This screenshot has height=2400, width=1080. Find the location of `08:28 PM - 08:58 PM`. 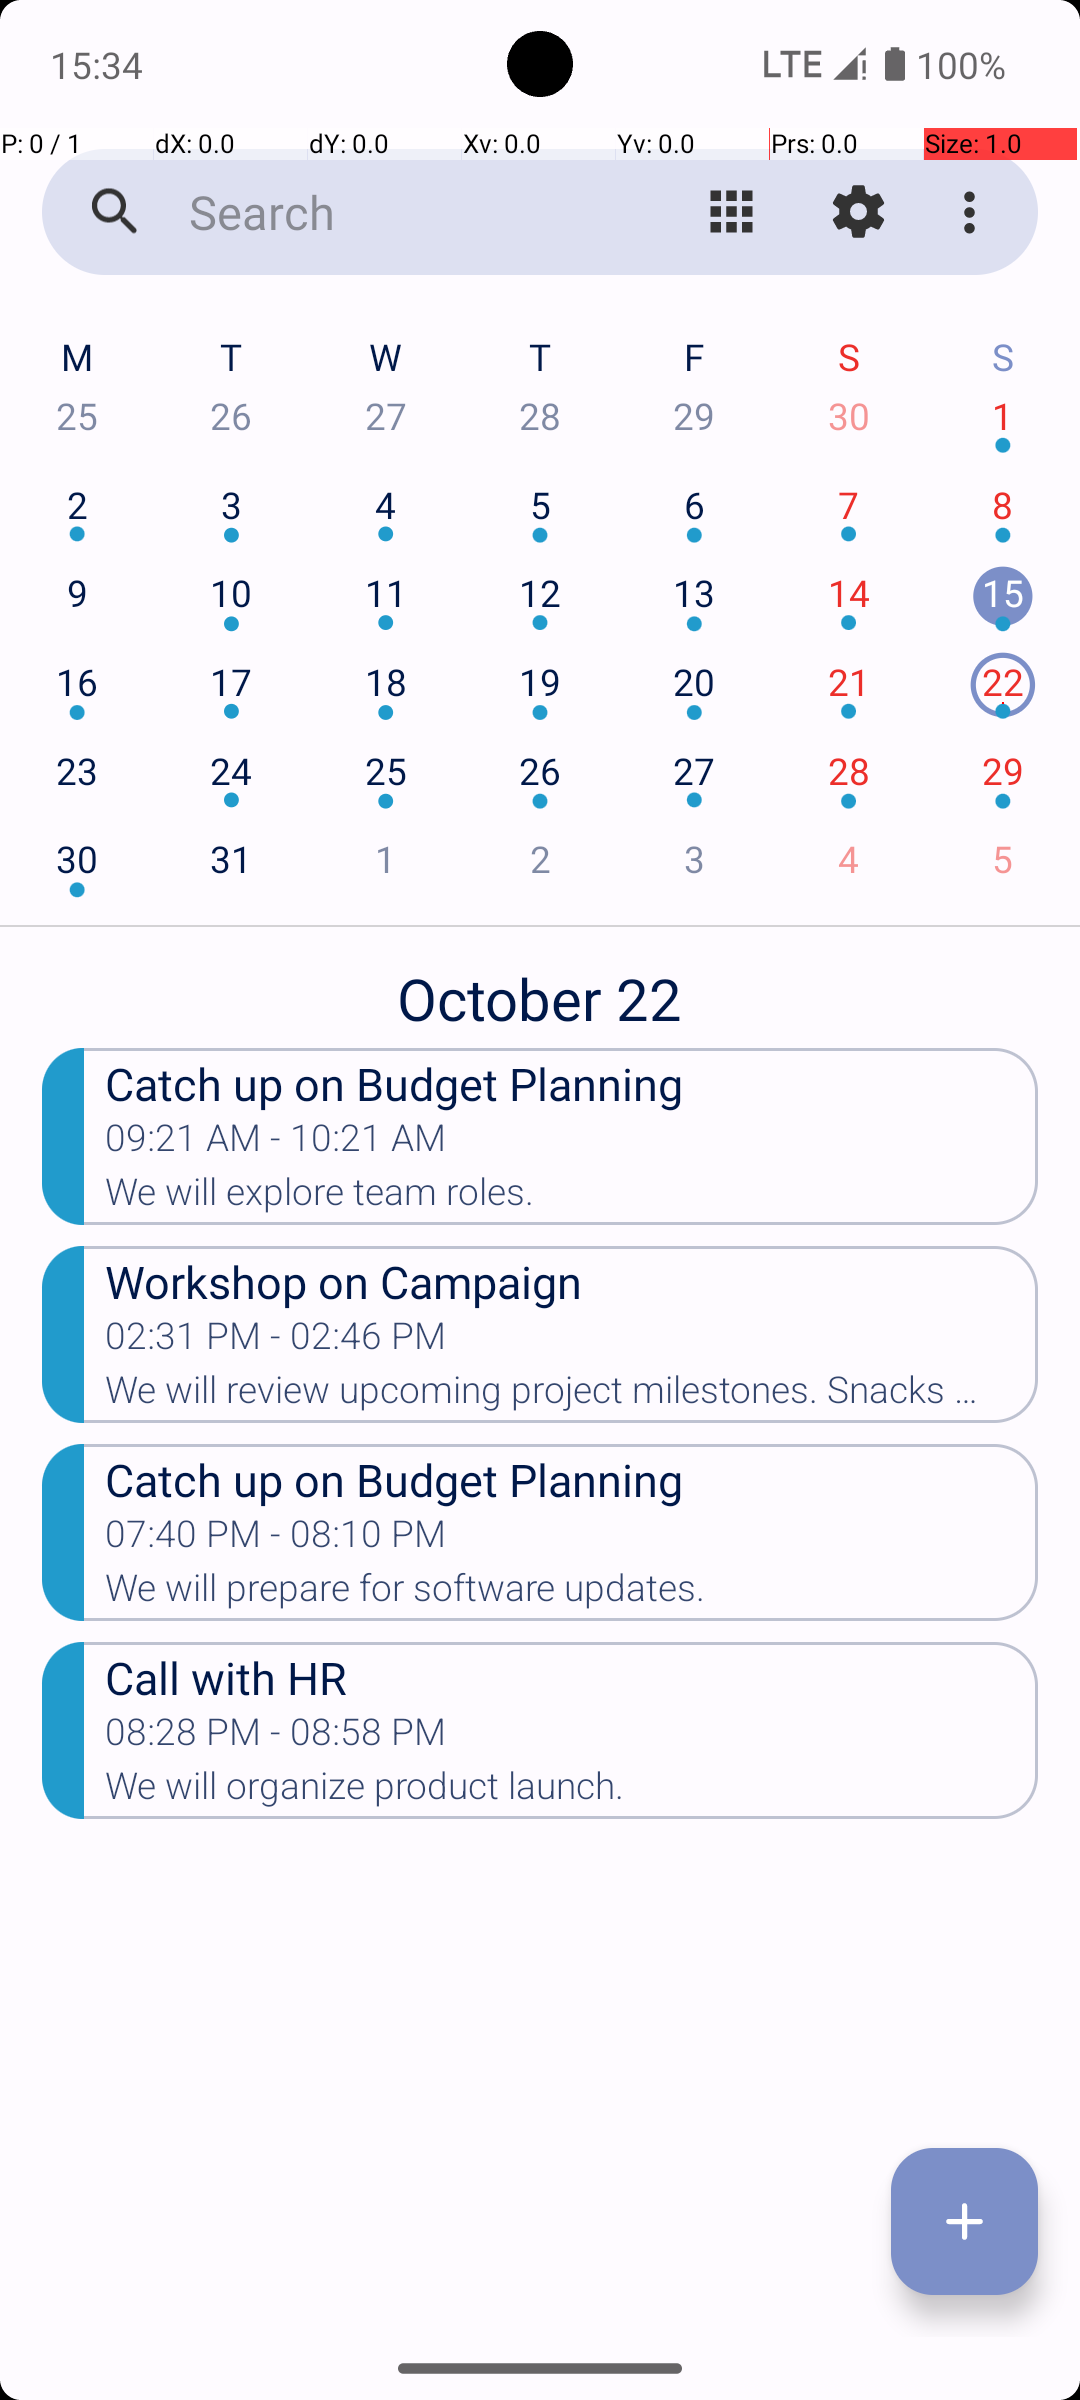

08:28 PM - 08:58 PM is located at coordinates (276, 1738).